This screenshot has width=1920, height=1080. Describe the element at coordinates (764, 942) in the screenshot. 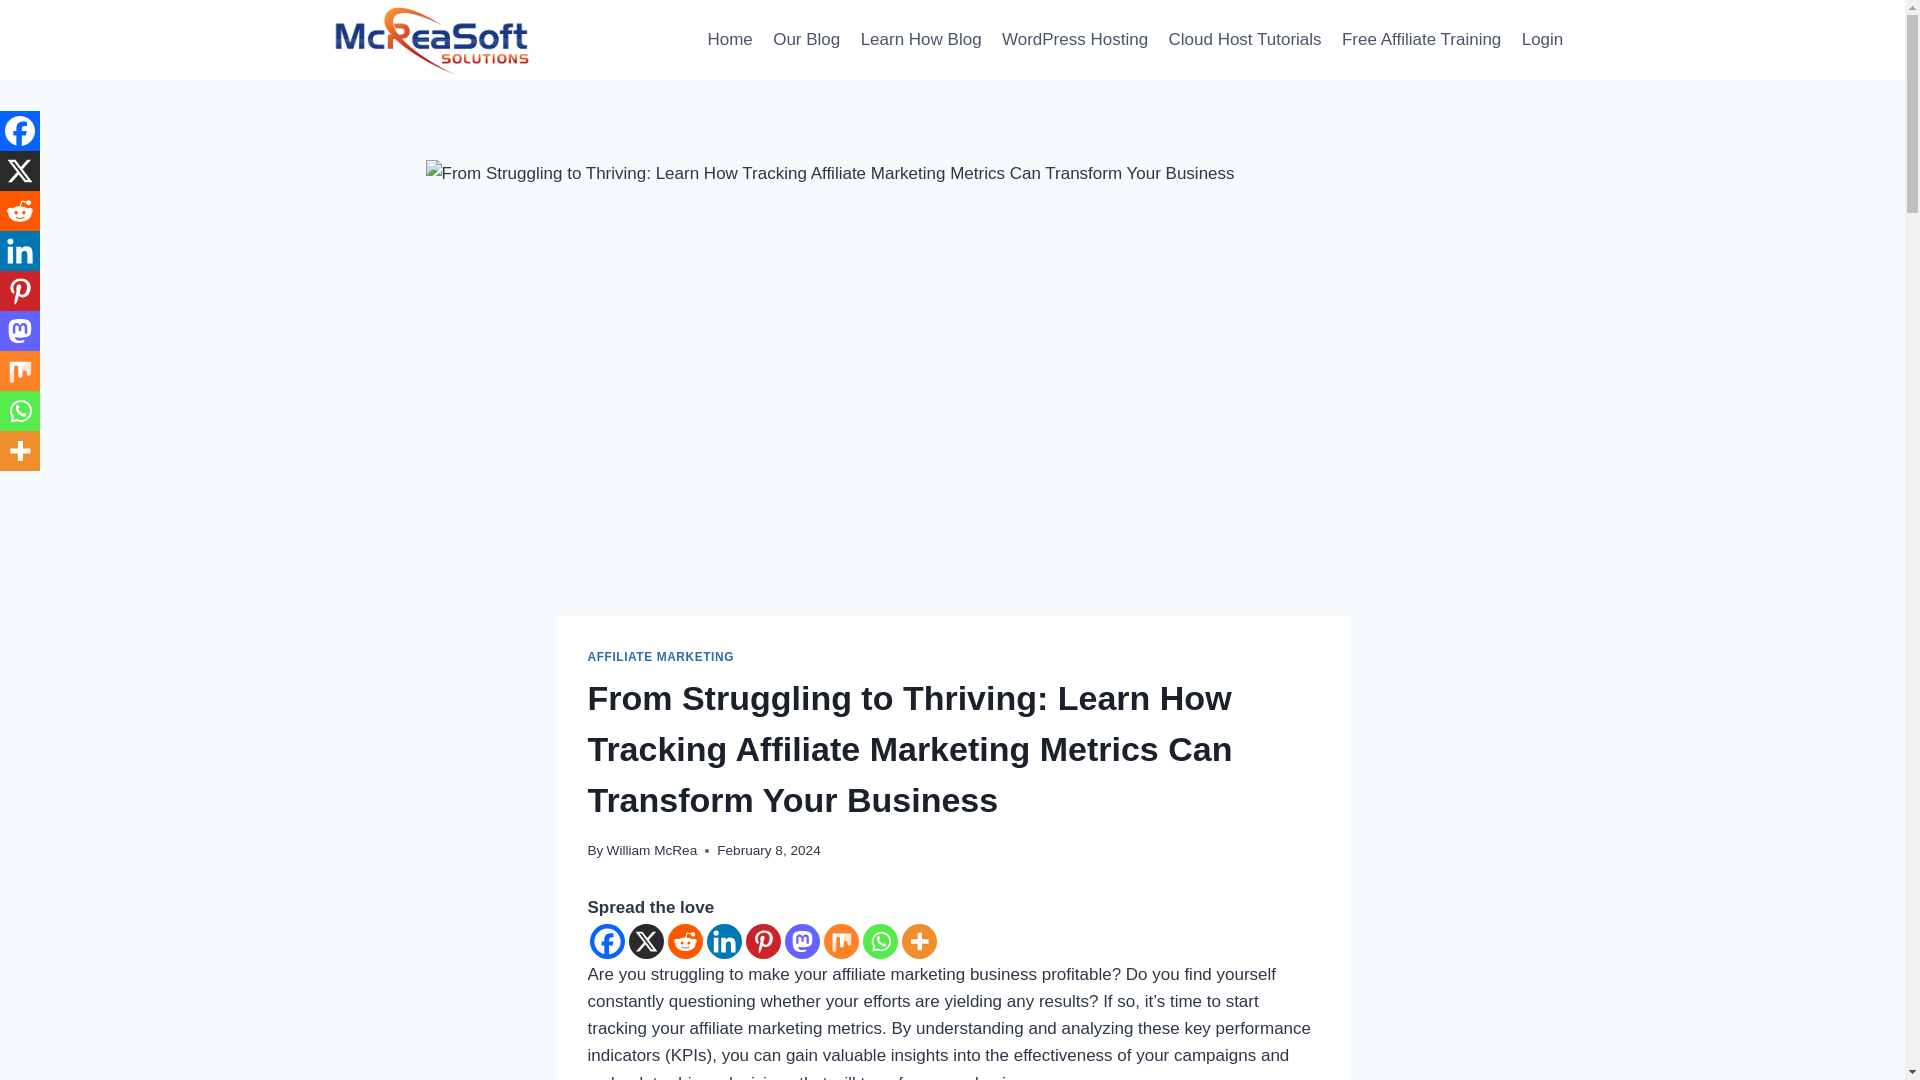

I see `Pinterest` at that location.